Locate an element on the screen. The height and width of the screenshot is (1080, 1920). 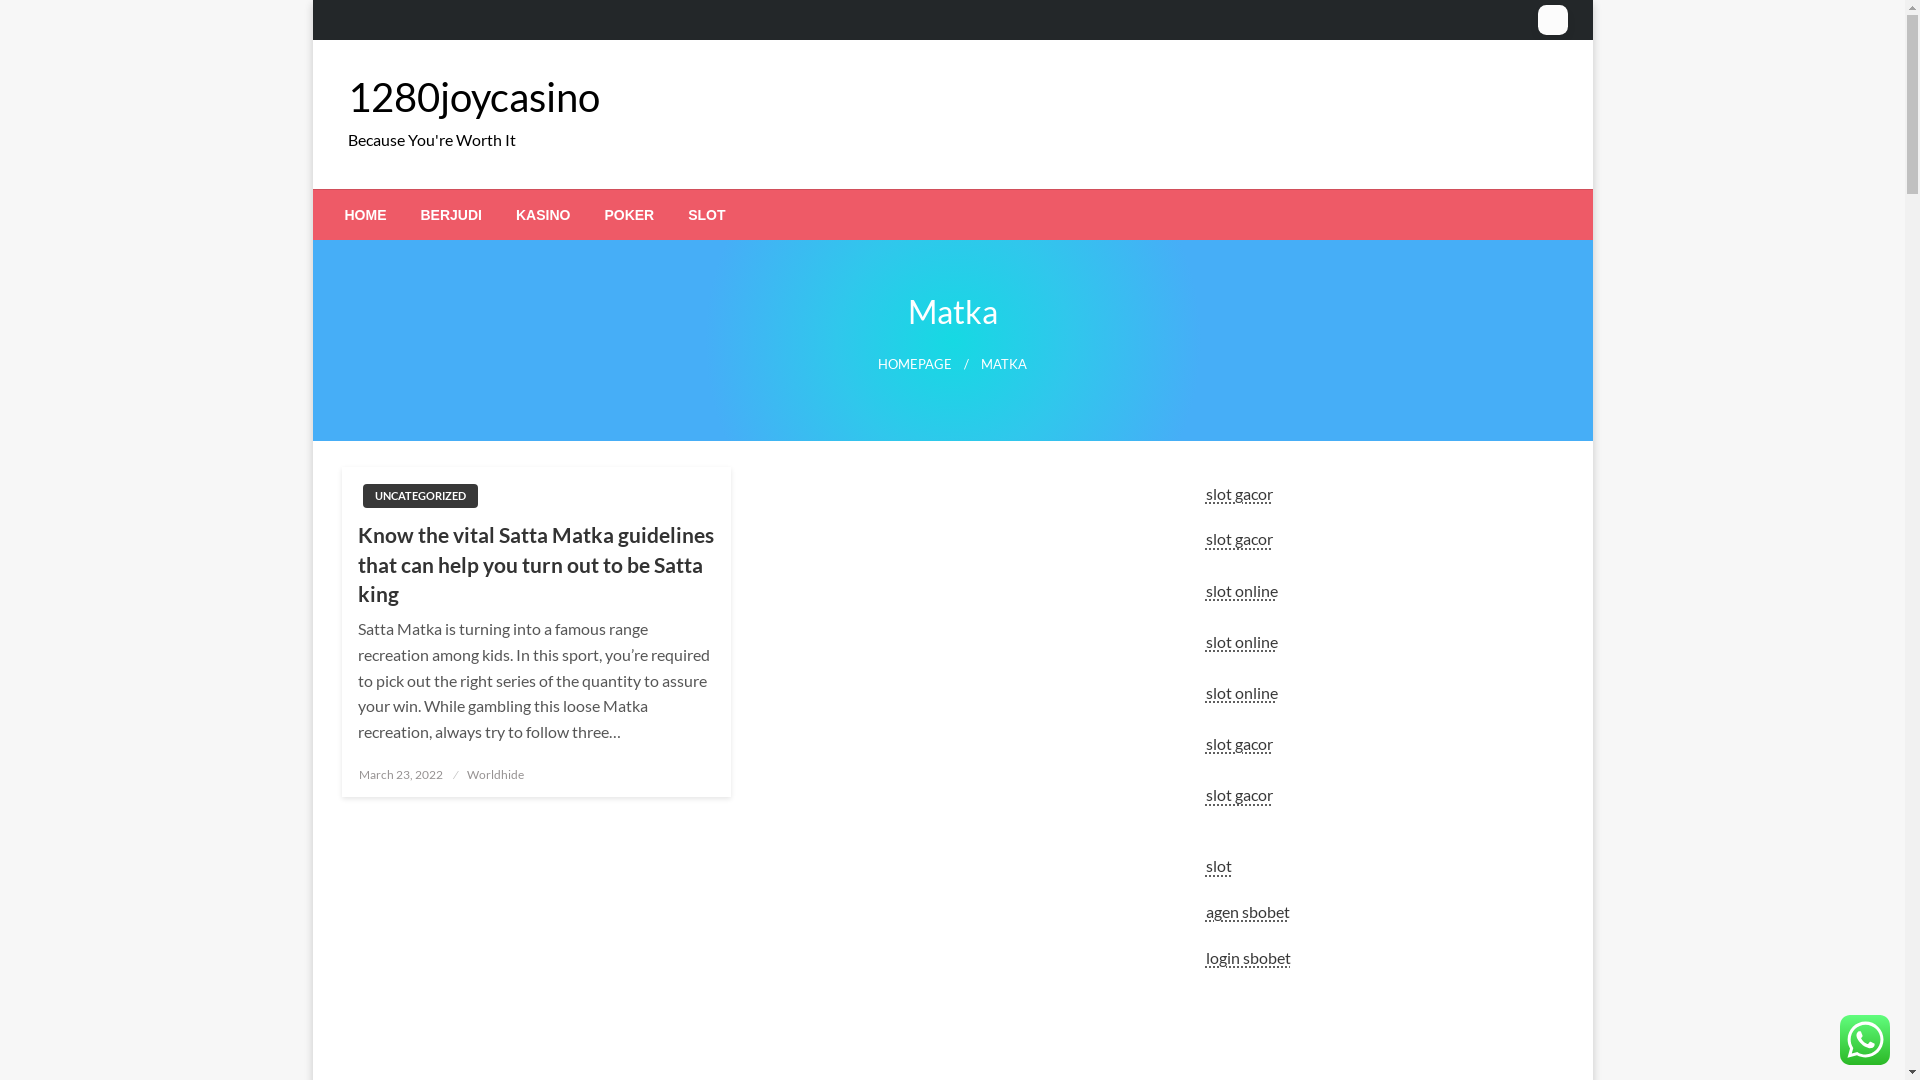
slot online is located at coordinates (1242, 692).